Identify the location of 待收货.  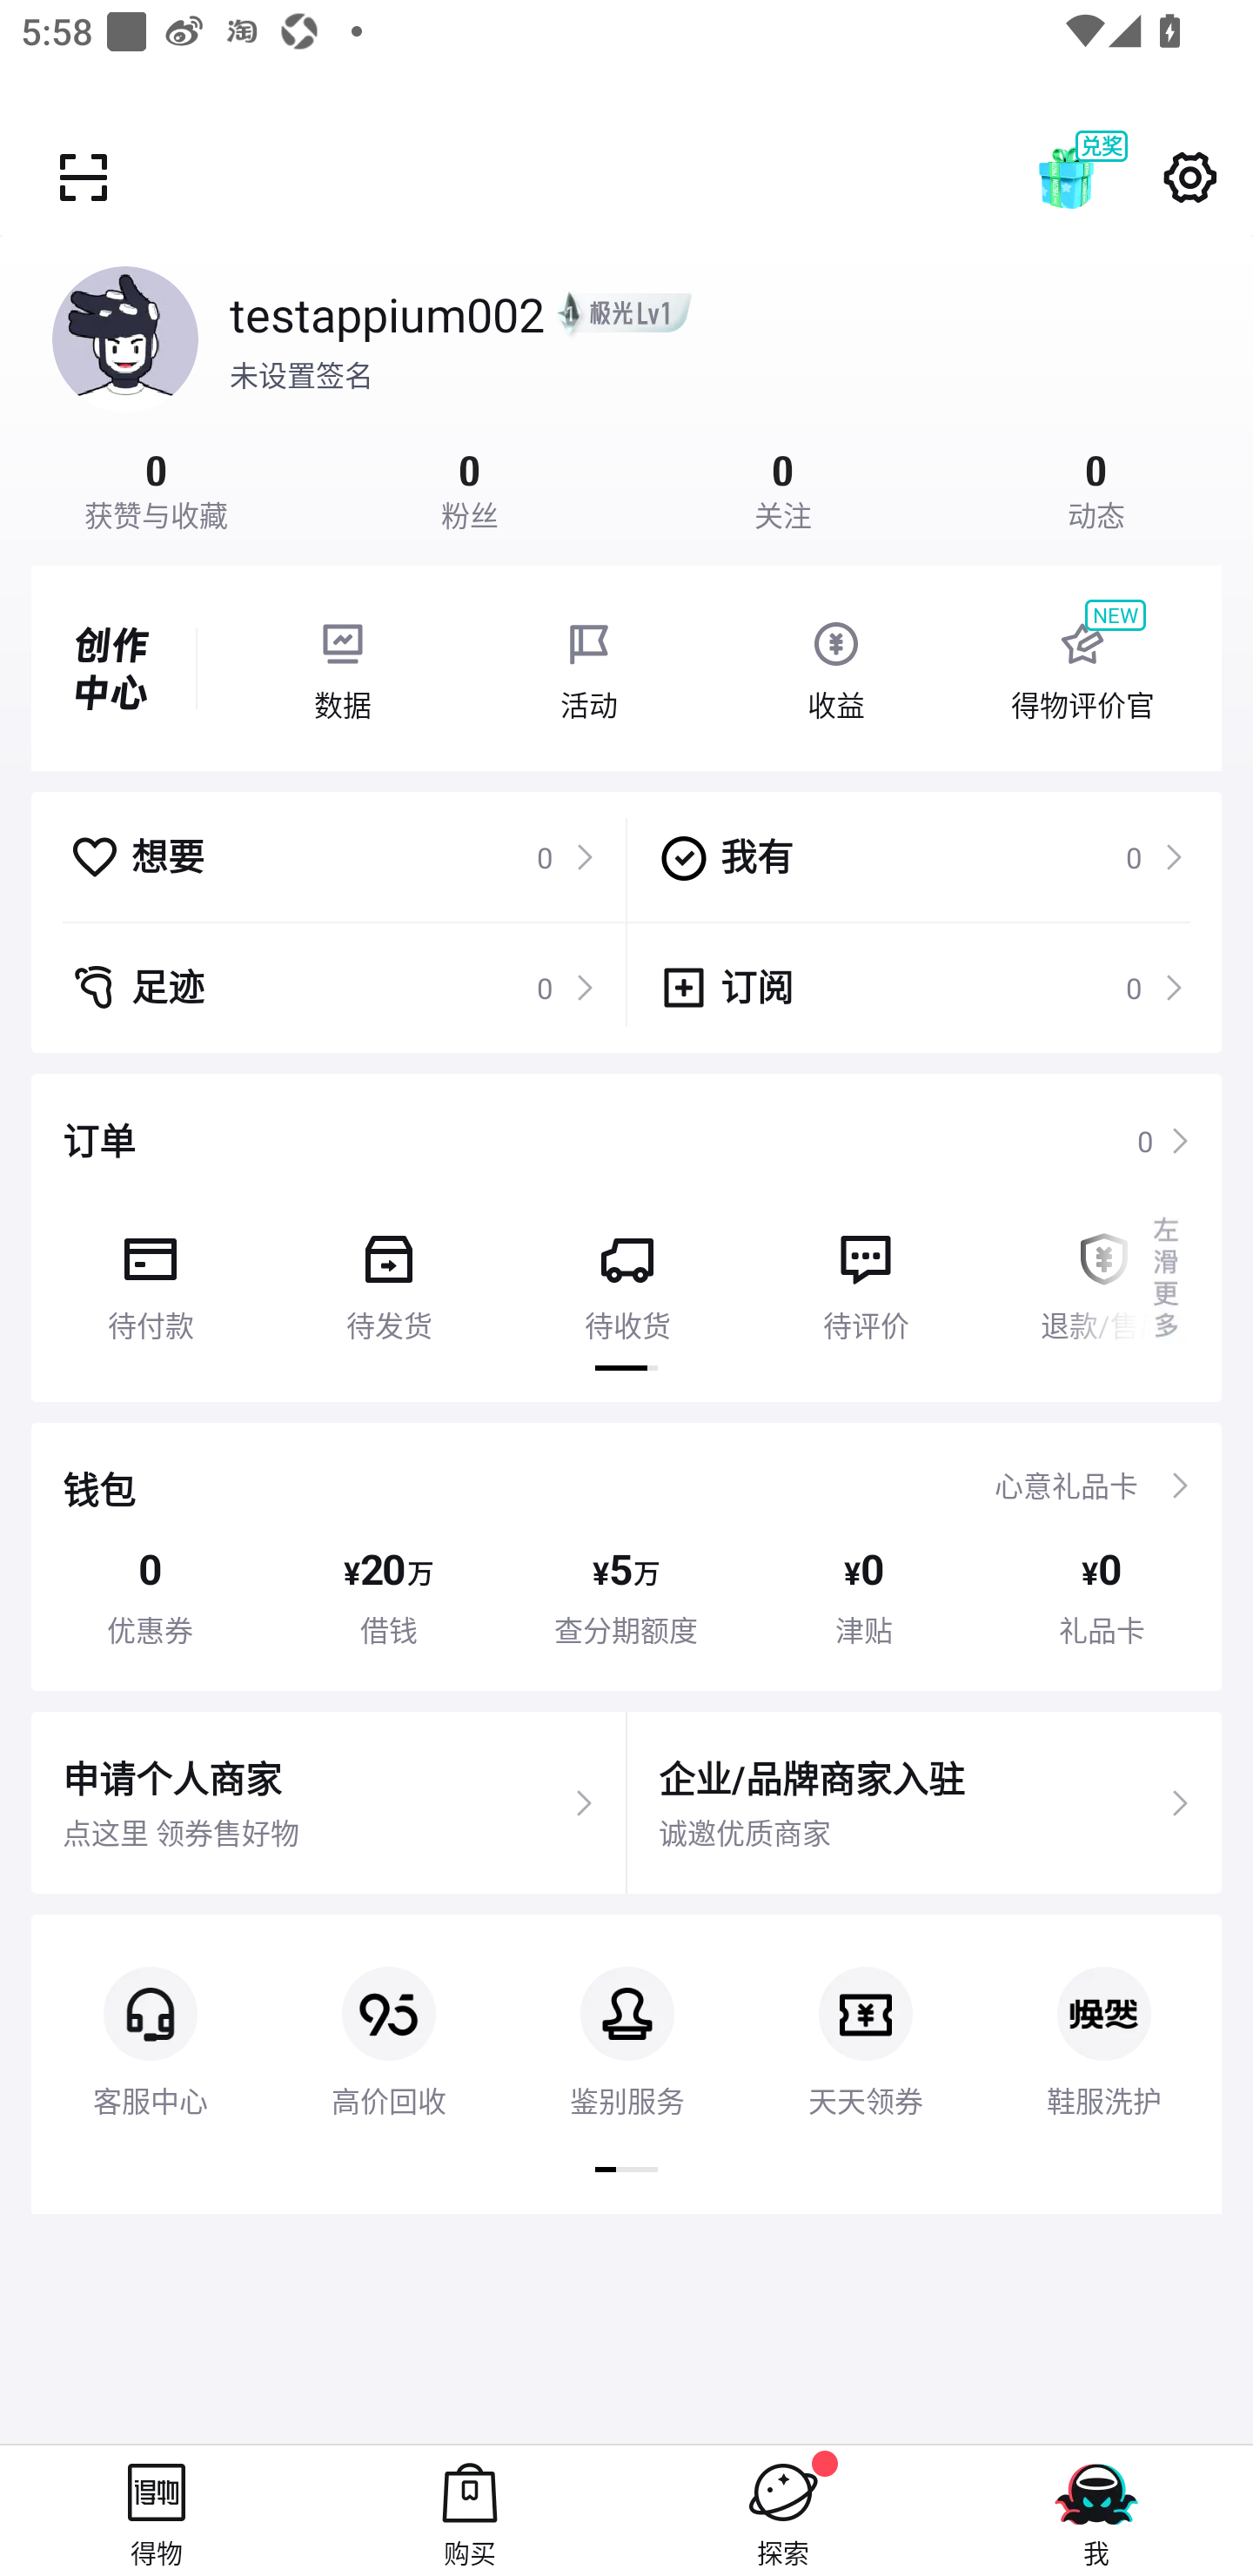
(627, 1276).